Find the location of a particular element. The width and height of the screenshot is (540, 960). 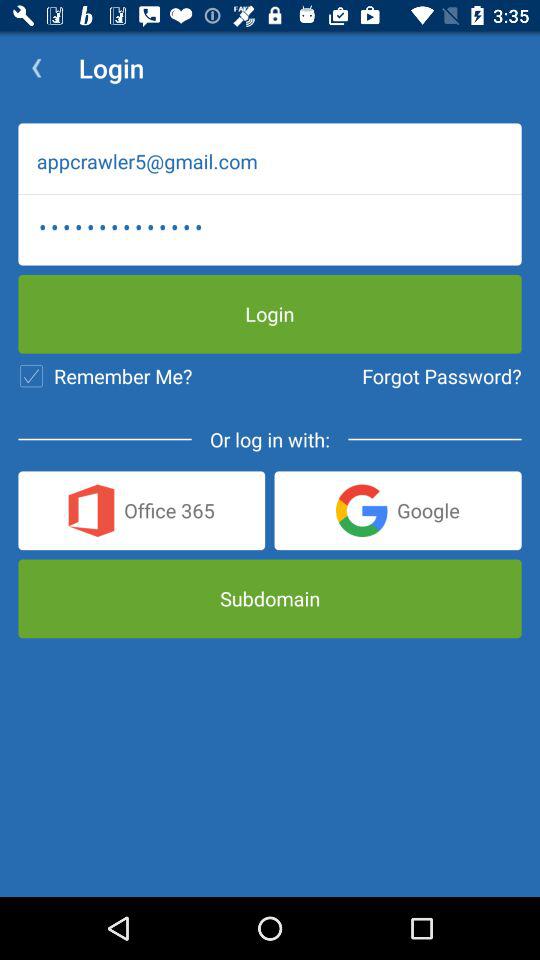

flip until appcrawler5@gmail.com icon is located at coordinates (270, 161).